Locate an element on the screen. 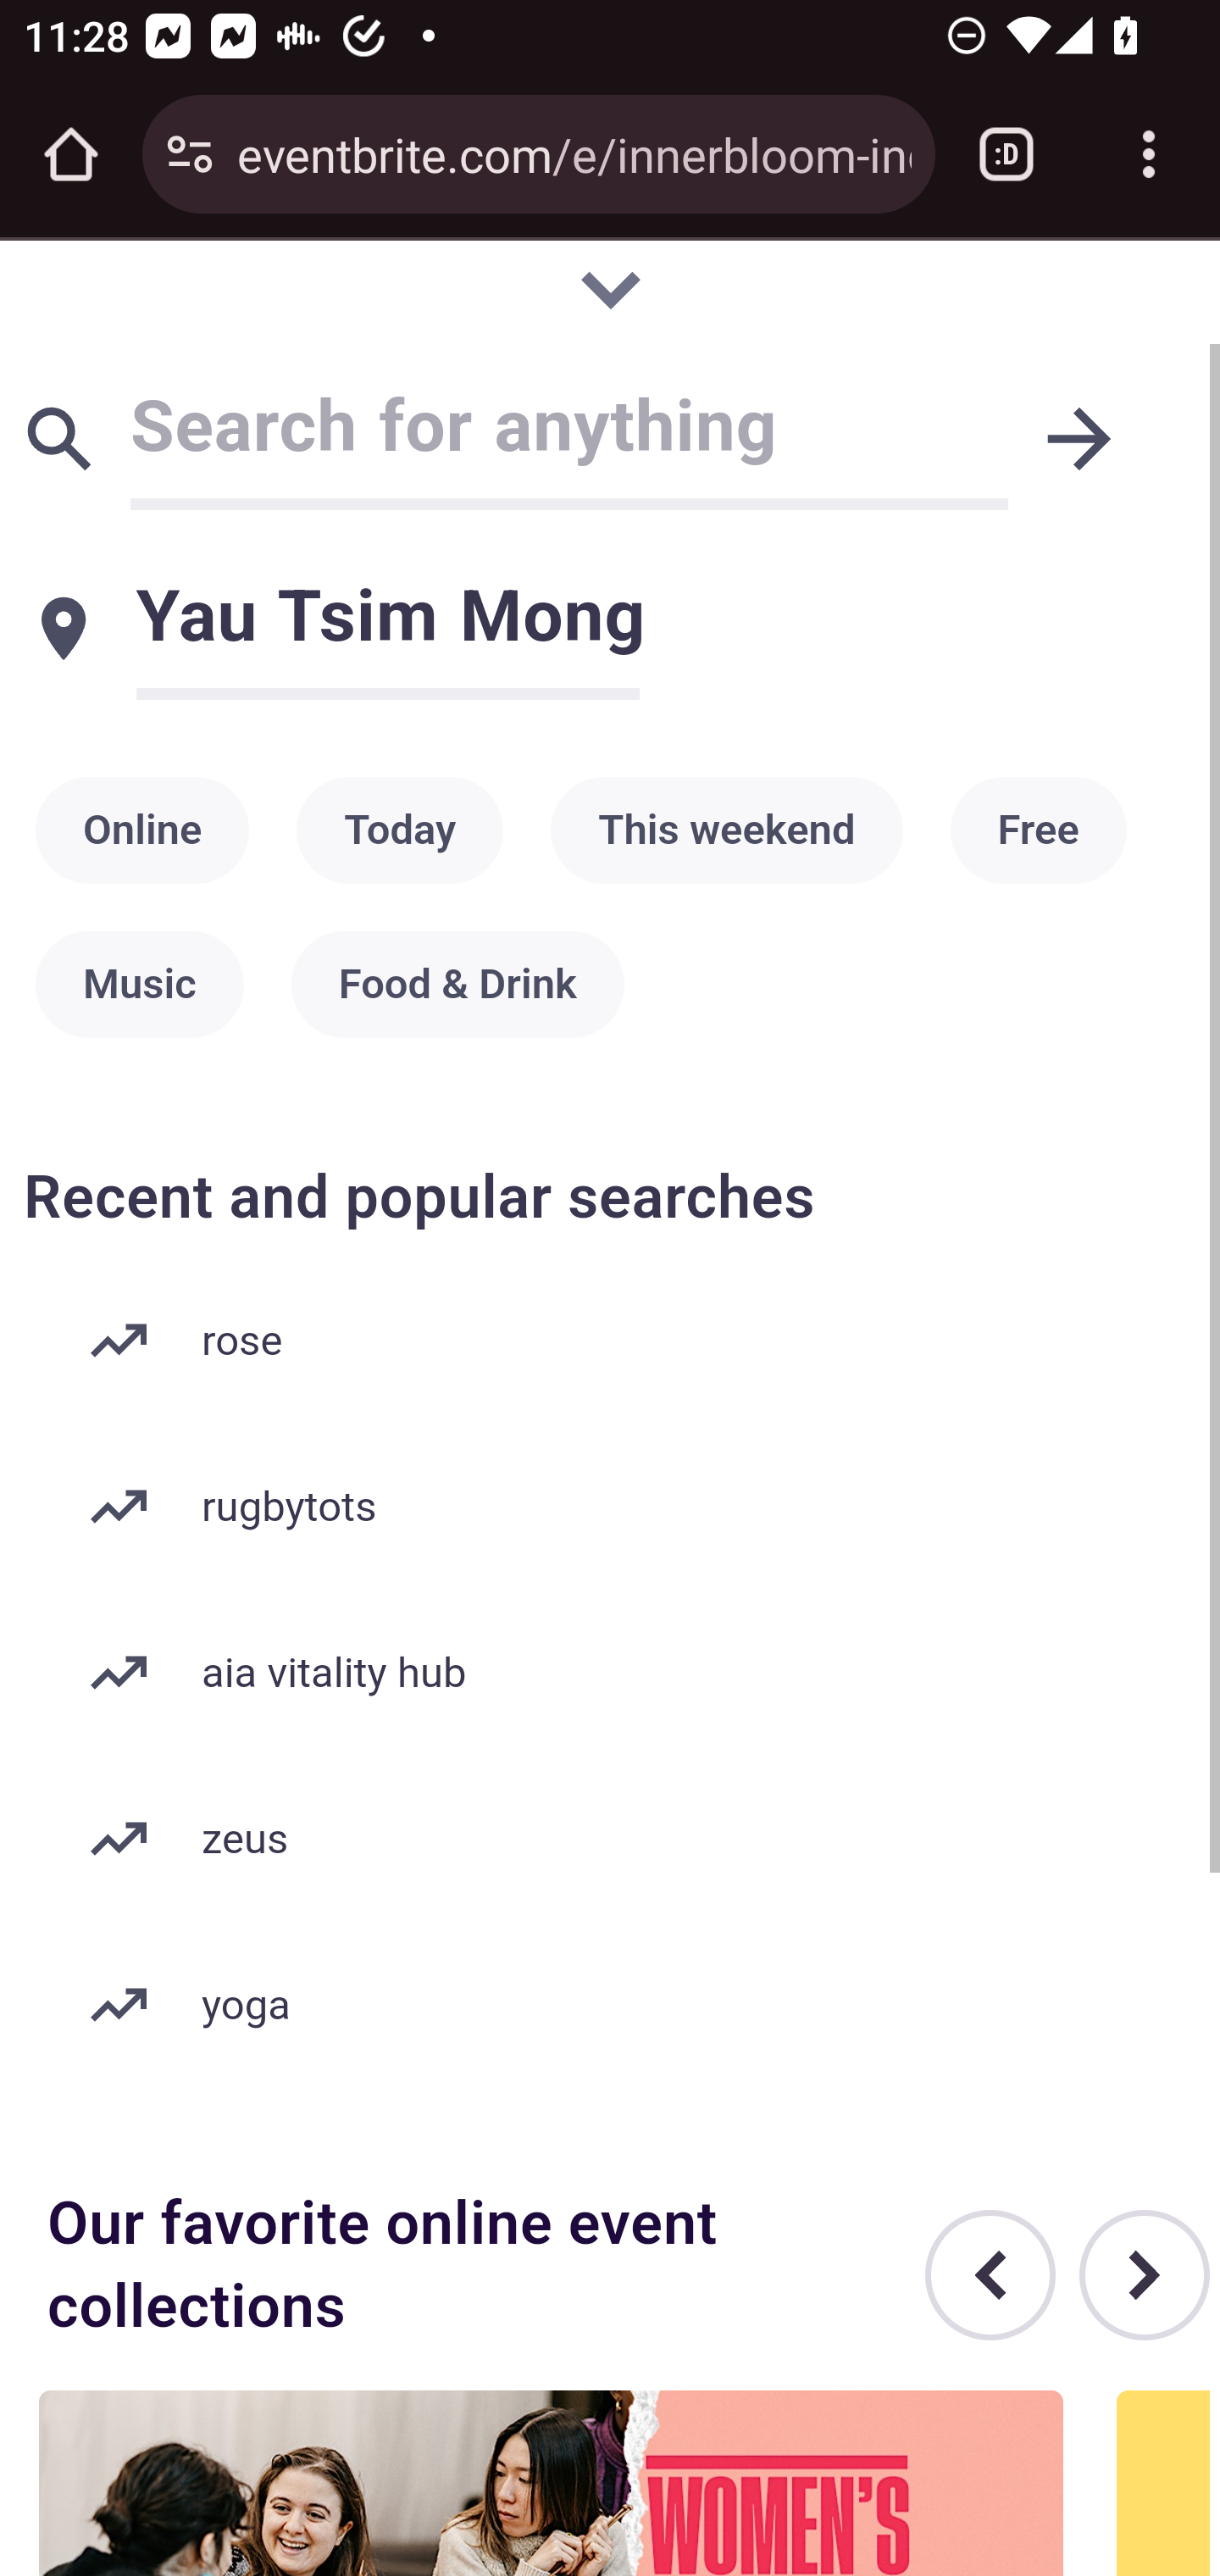  zeus is located at coordinates (612, 1839).